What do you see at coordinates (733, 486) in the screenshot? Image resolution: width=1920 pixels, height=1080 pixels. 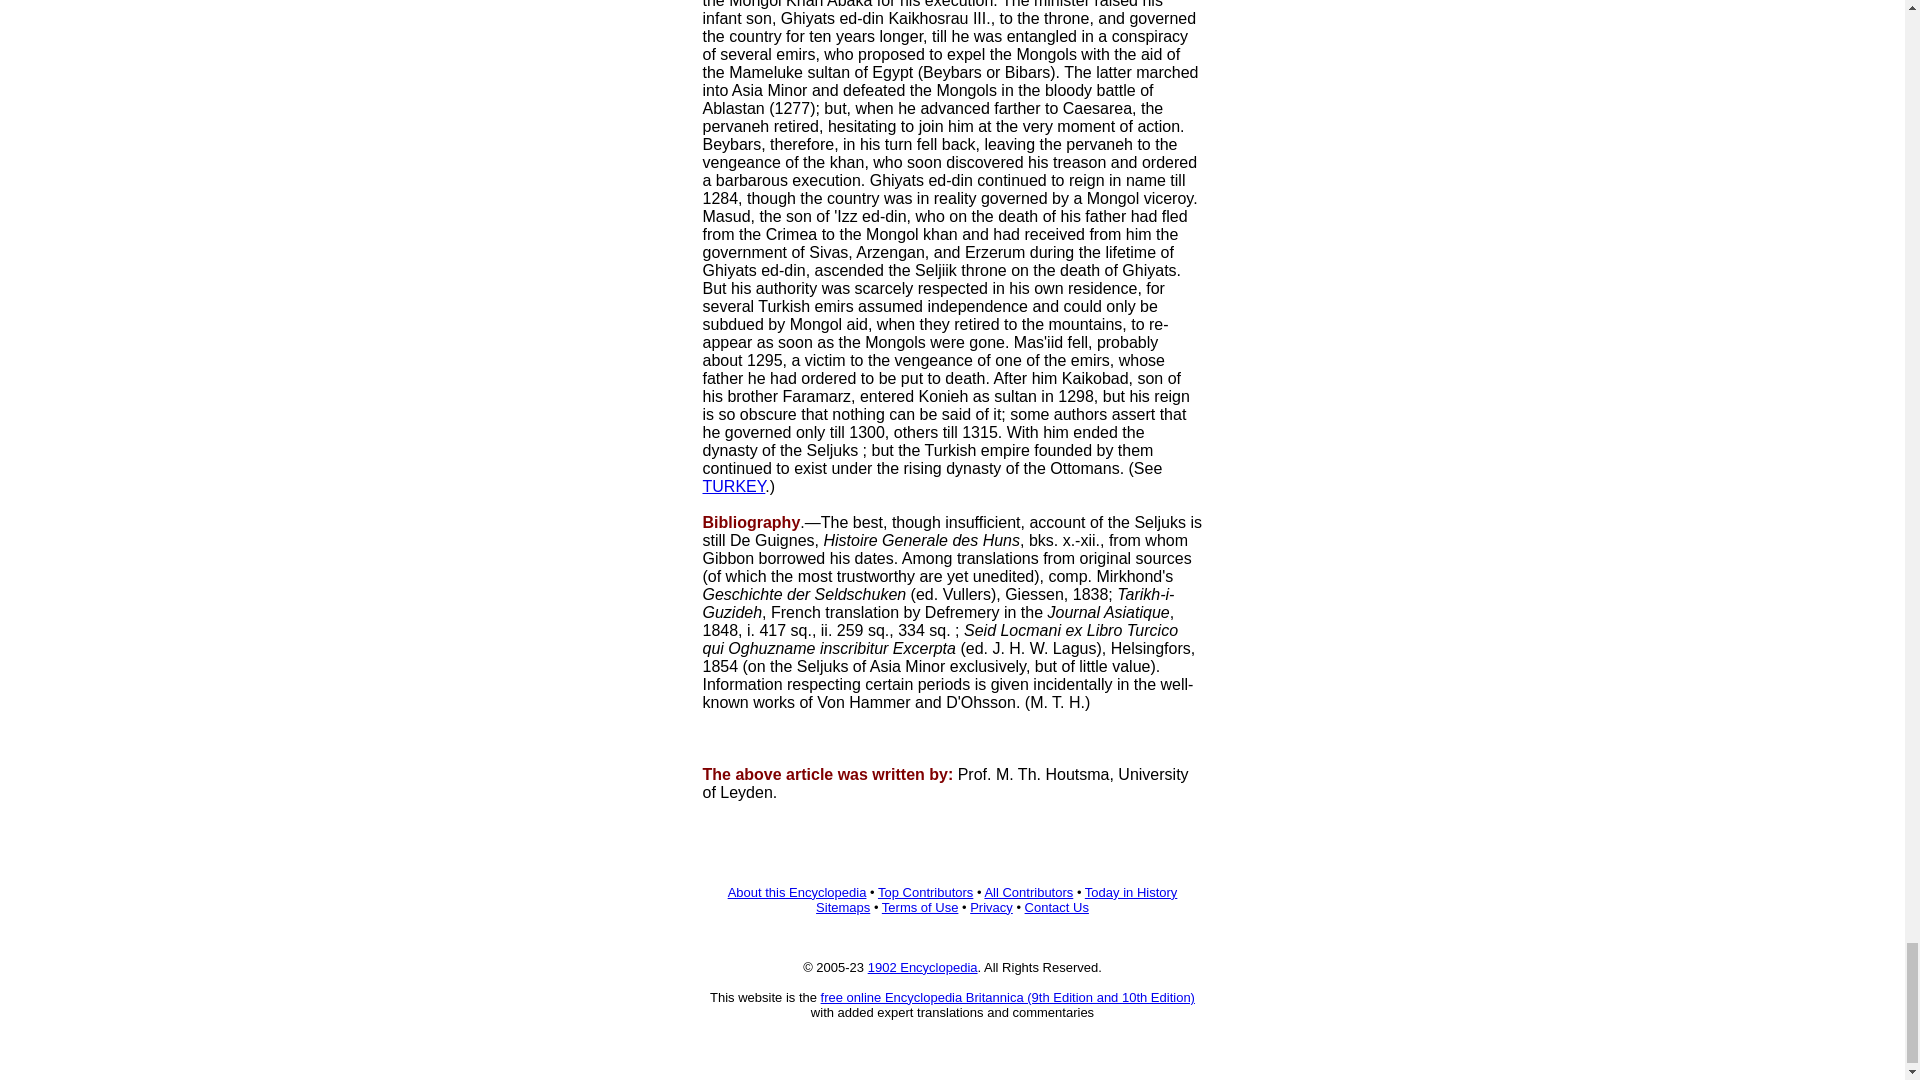 I see `TURKEY` at bounding box center [733, 486].